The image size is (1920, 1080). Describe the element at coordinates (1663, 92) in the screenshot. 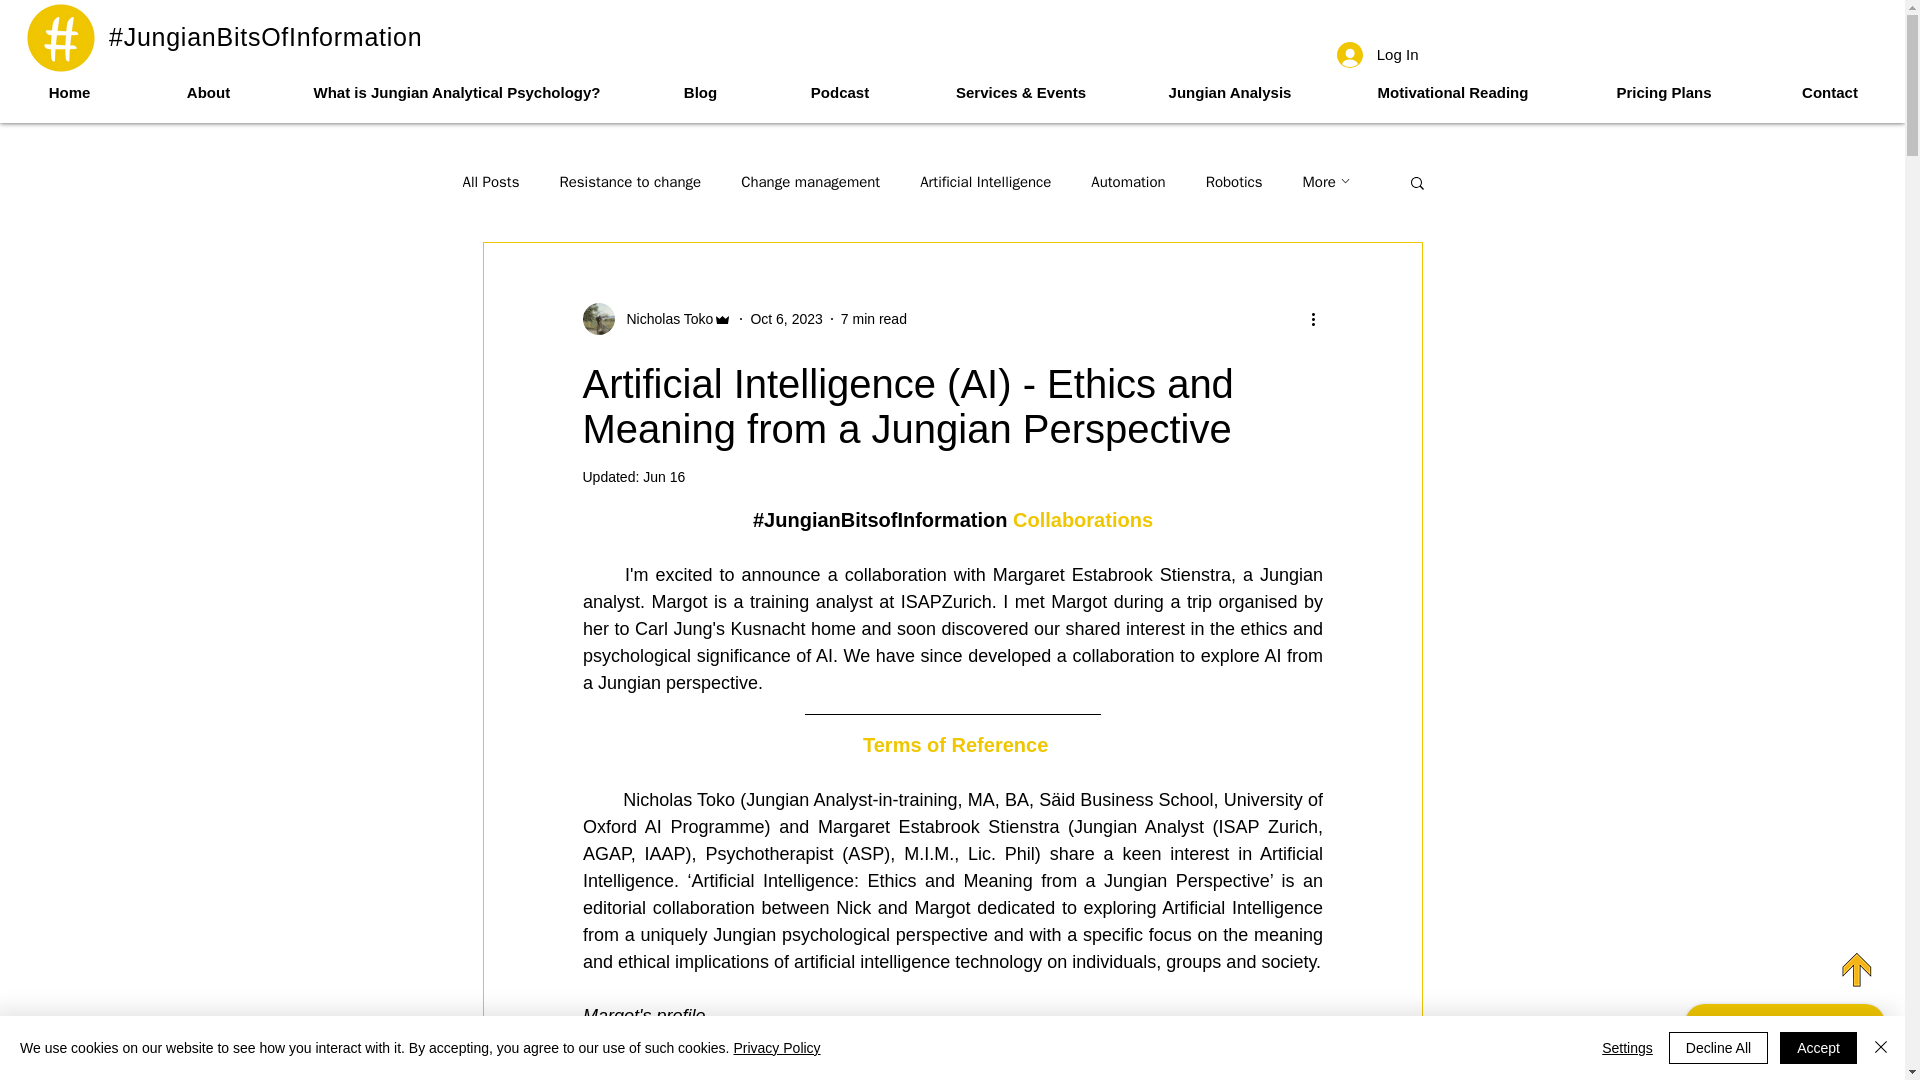

I see `Pricing Plans` at that location.